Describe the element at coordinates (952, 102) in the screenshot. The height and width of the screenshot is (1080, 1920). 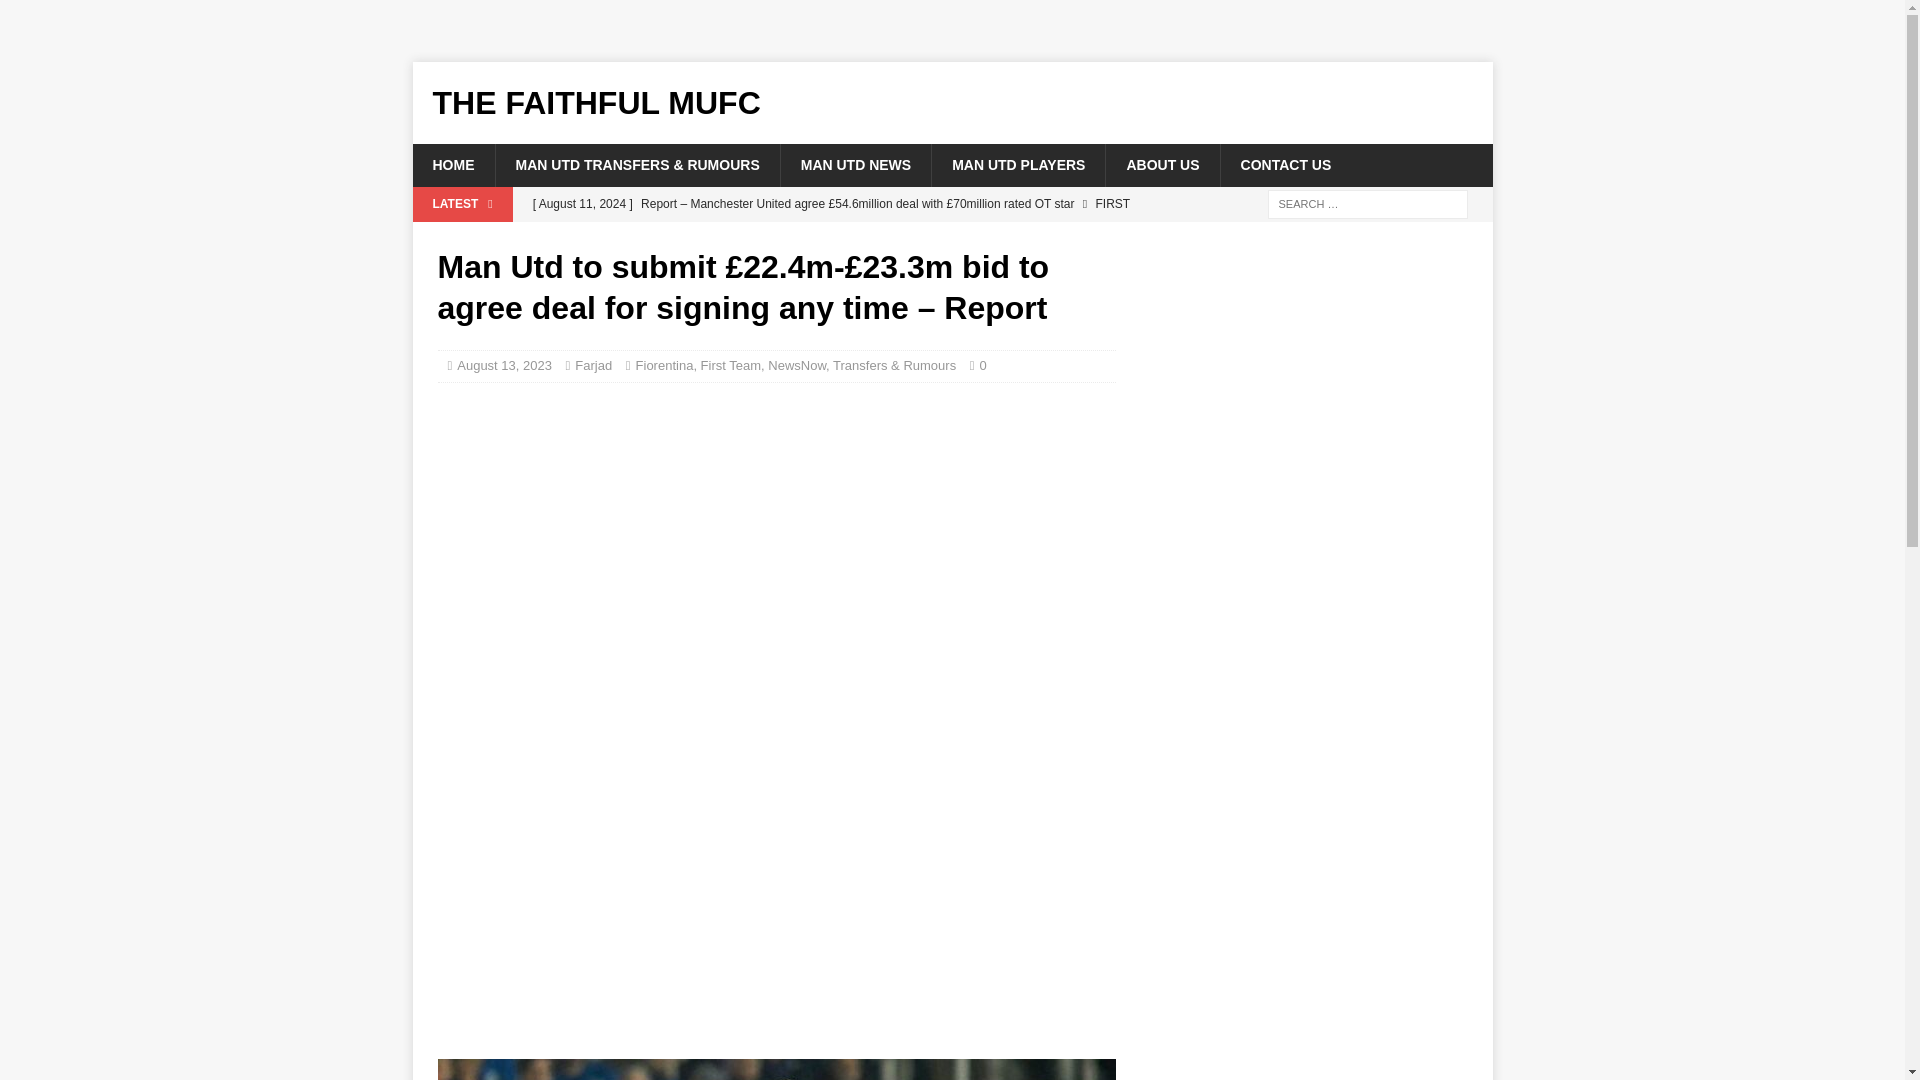
I see `THE FAITHFUL MUFC` at that location.